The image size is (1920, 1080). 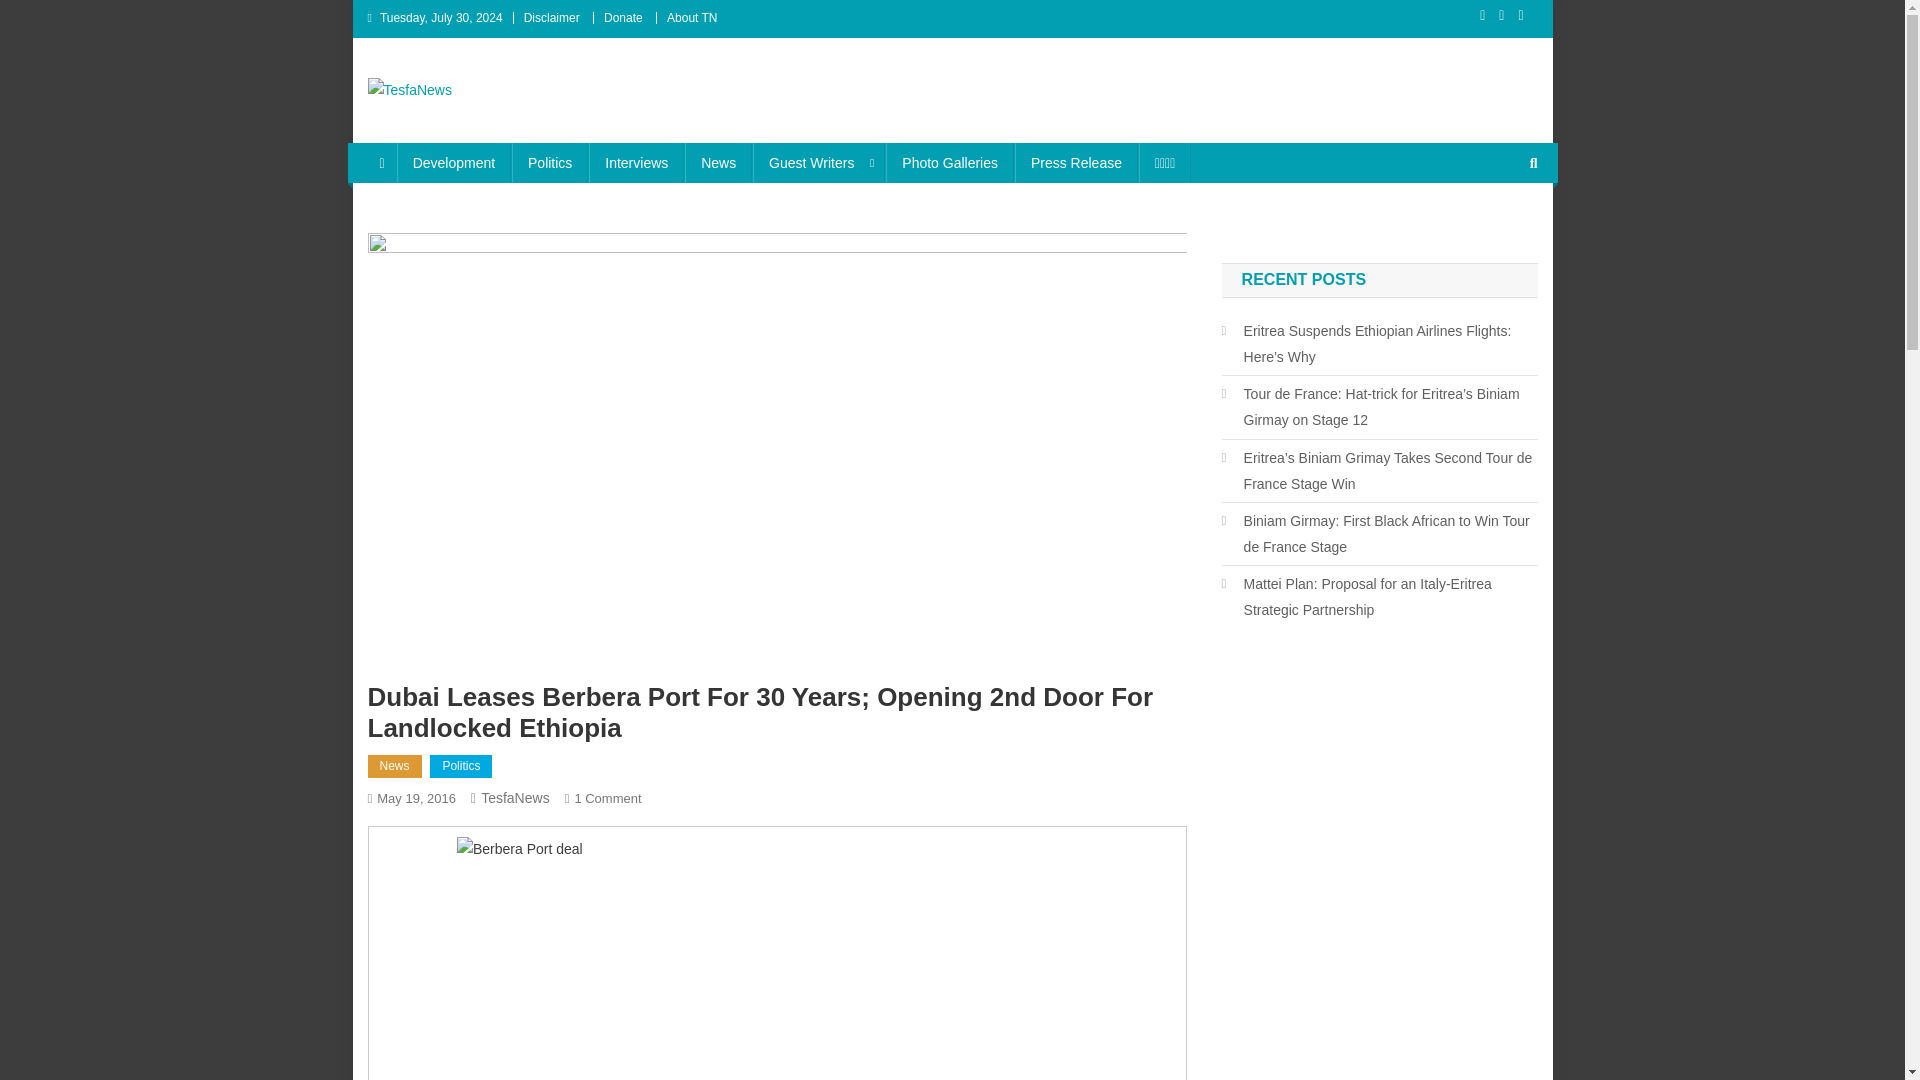 I want to click on TesfaNews, so click(x=450, y=122).